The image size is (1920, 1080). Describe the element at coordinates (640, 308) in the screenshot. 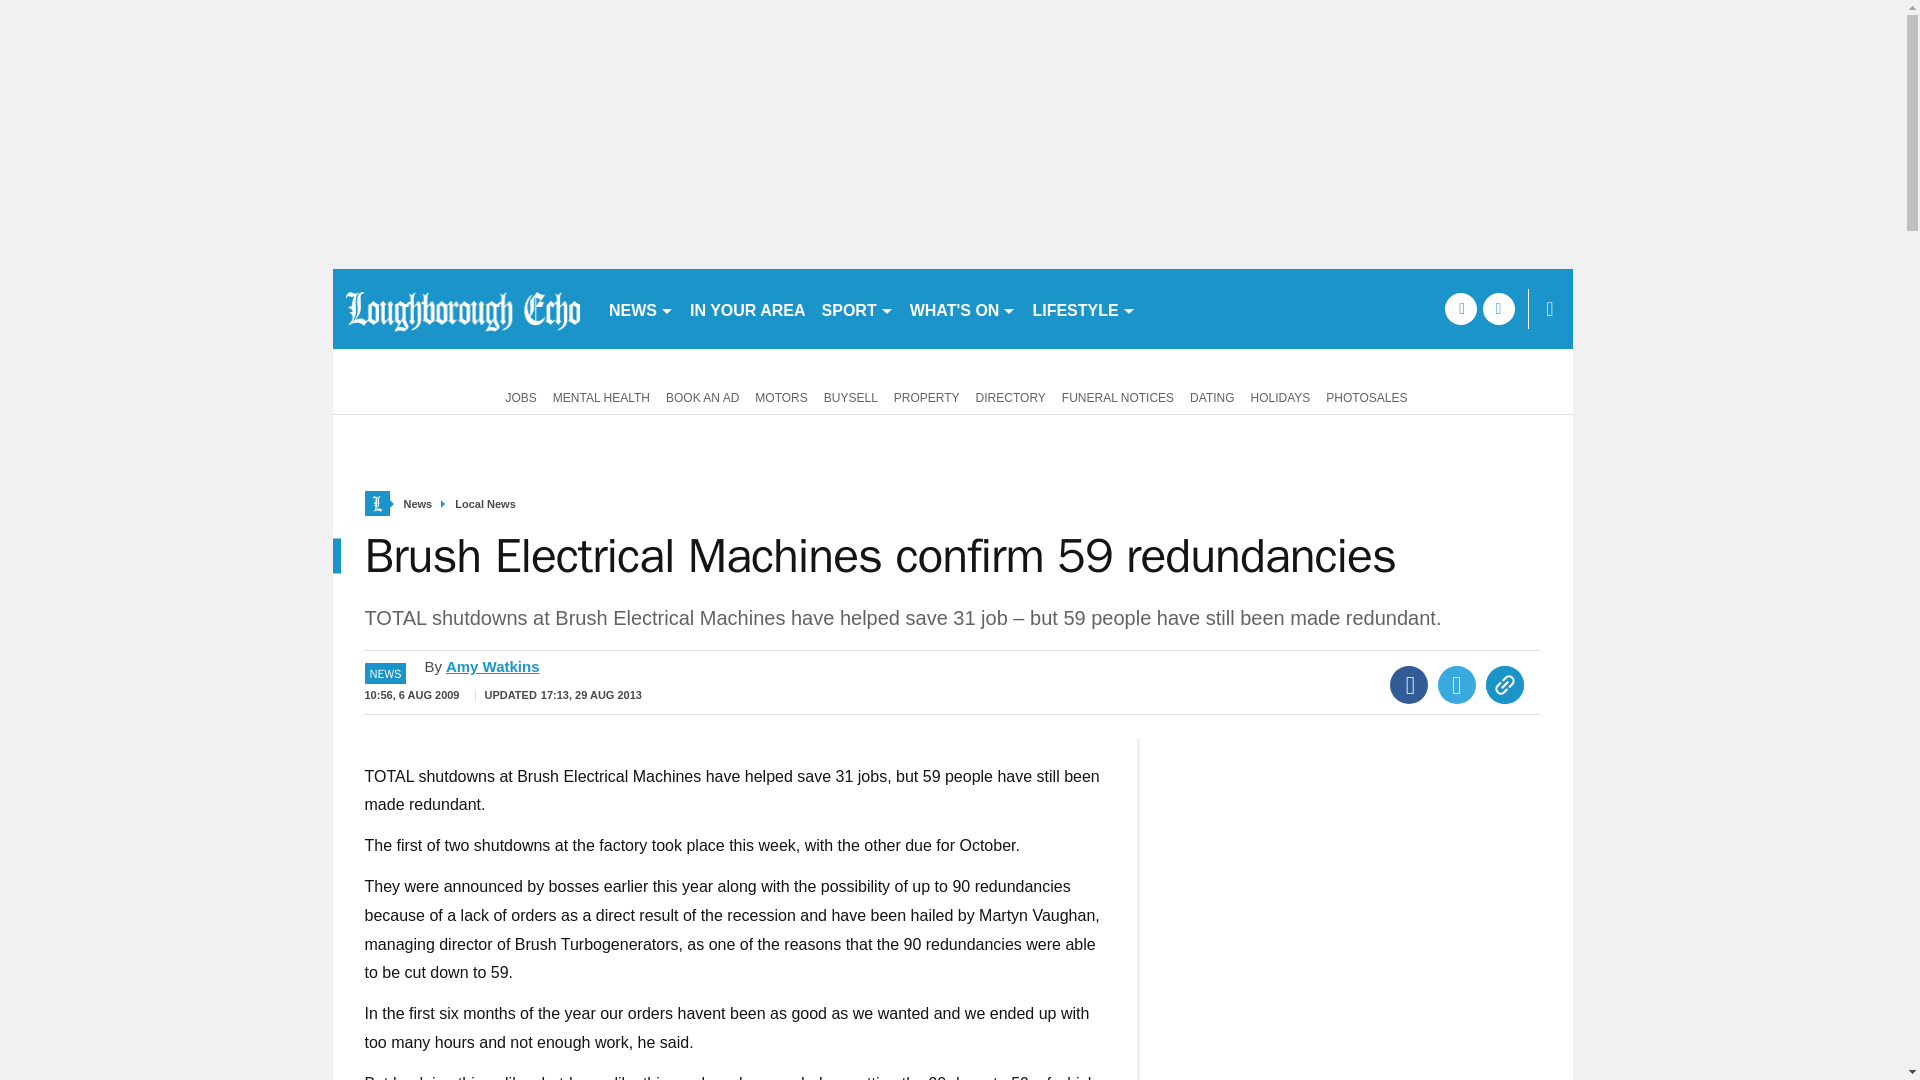

I see `NEWS` at that location.